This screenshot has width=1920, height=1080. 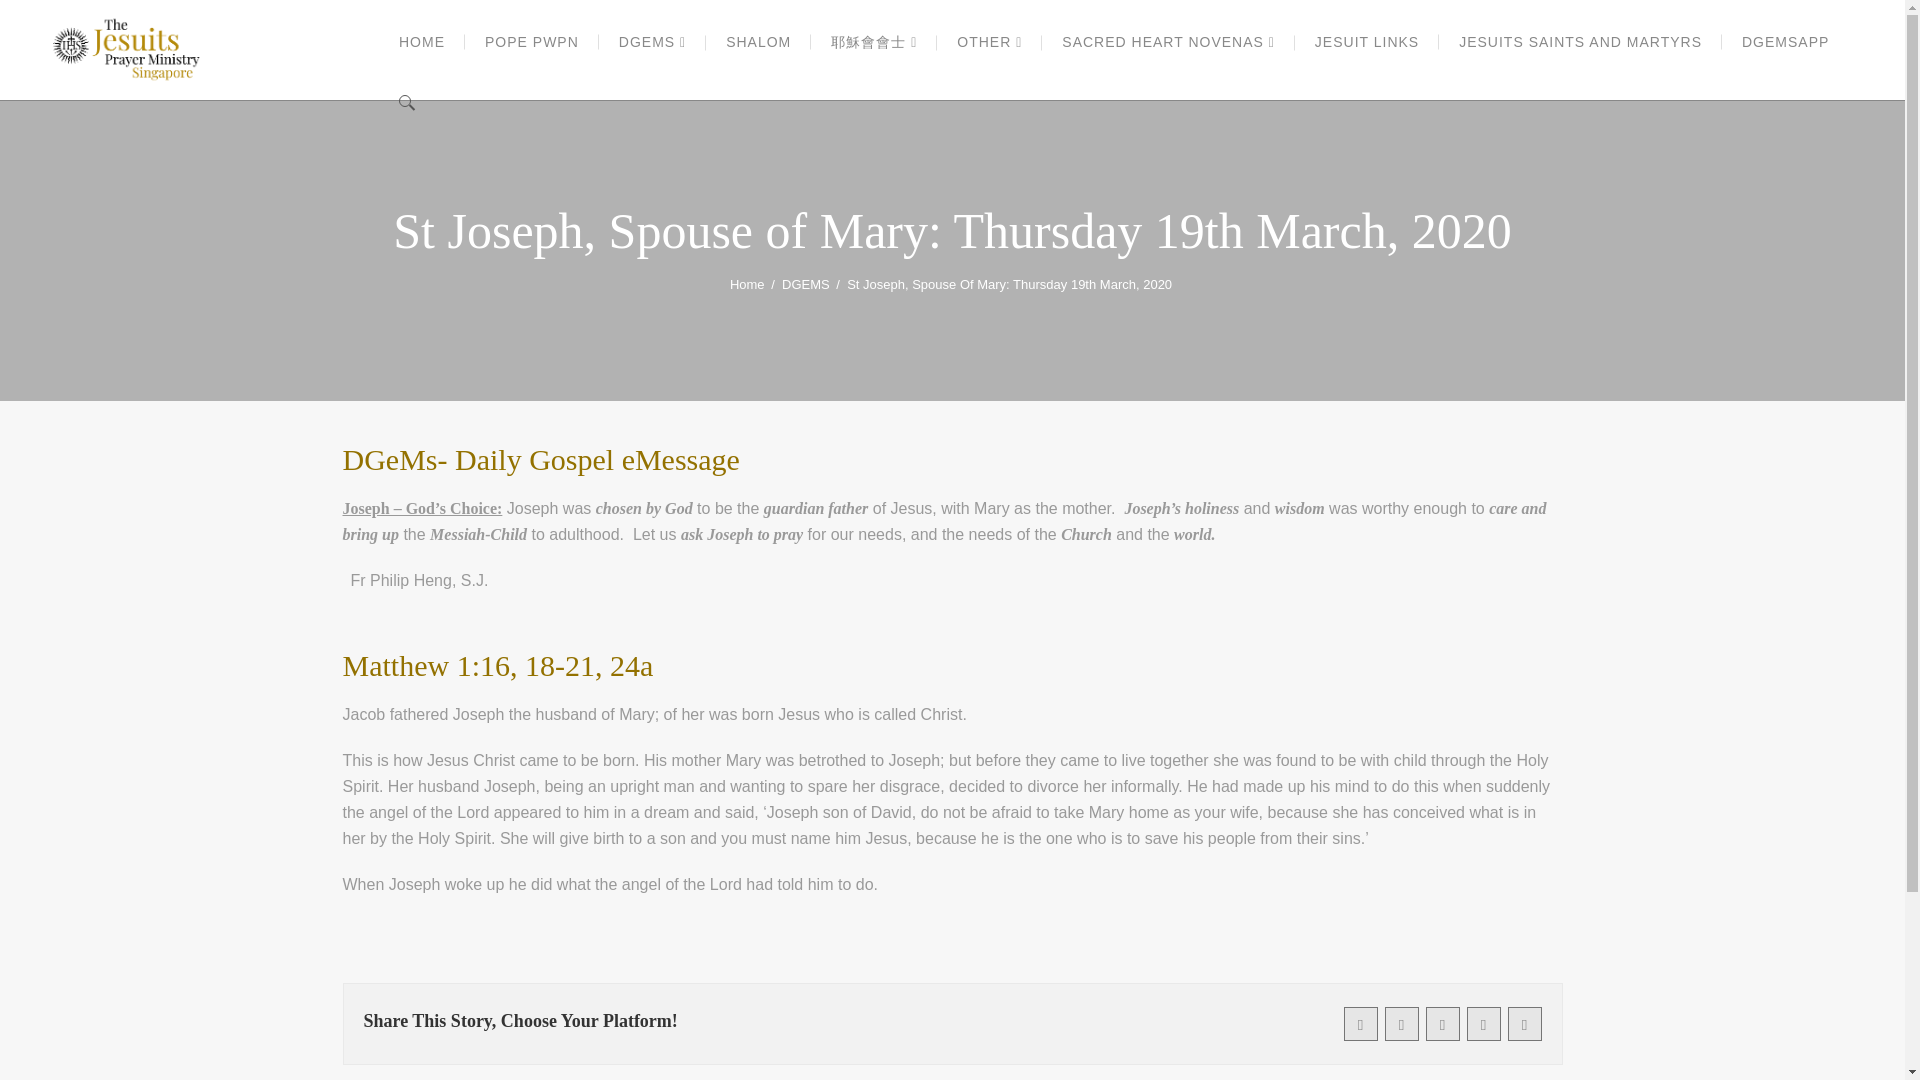 What do you see at coordinates (989, 42) in the screenshot?
I see `OTHER` at bounding box center [989, 42].